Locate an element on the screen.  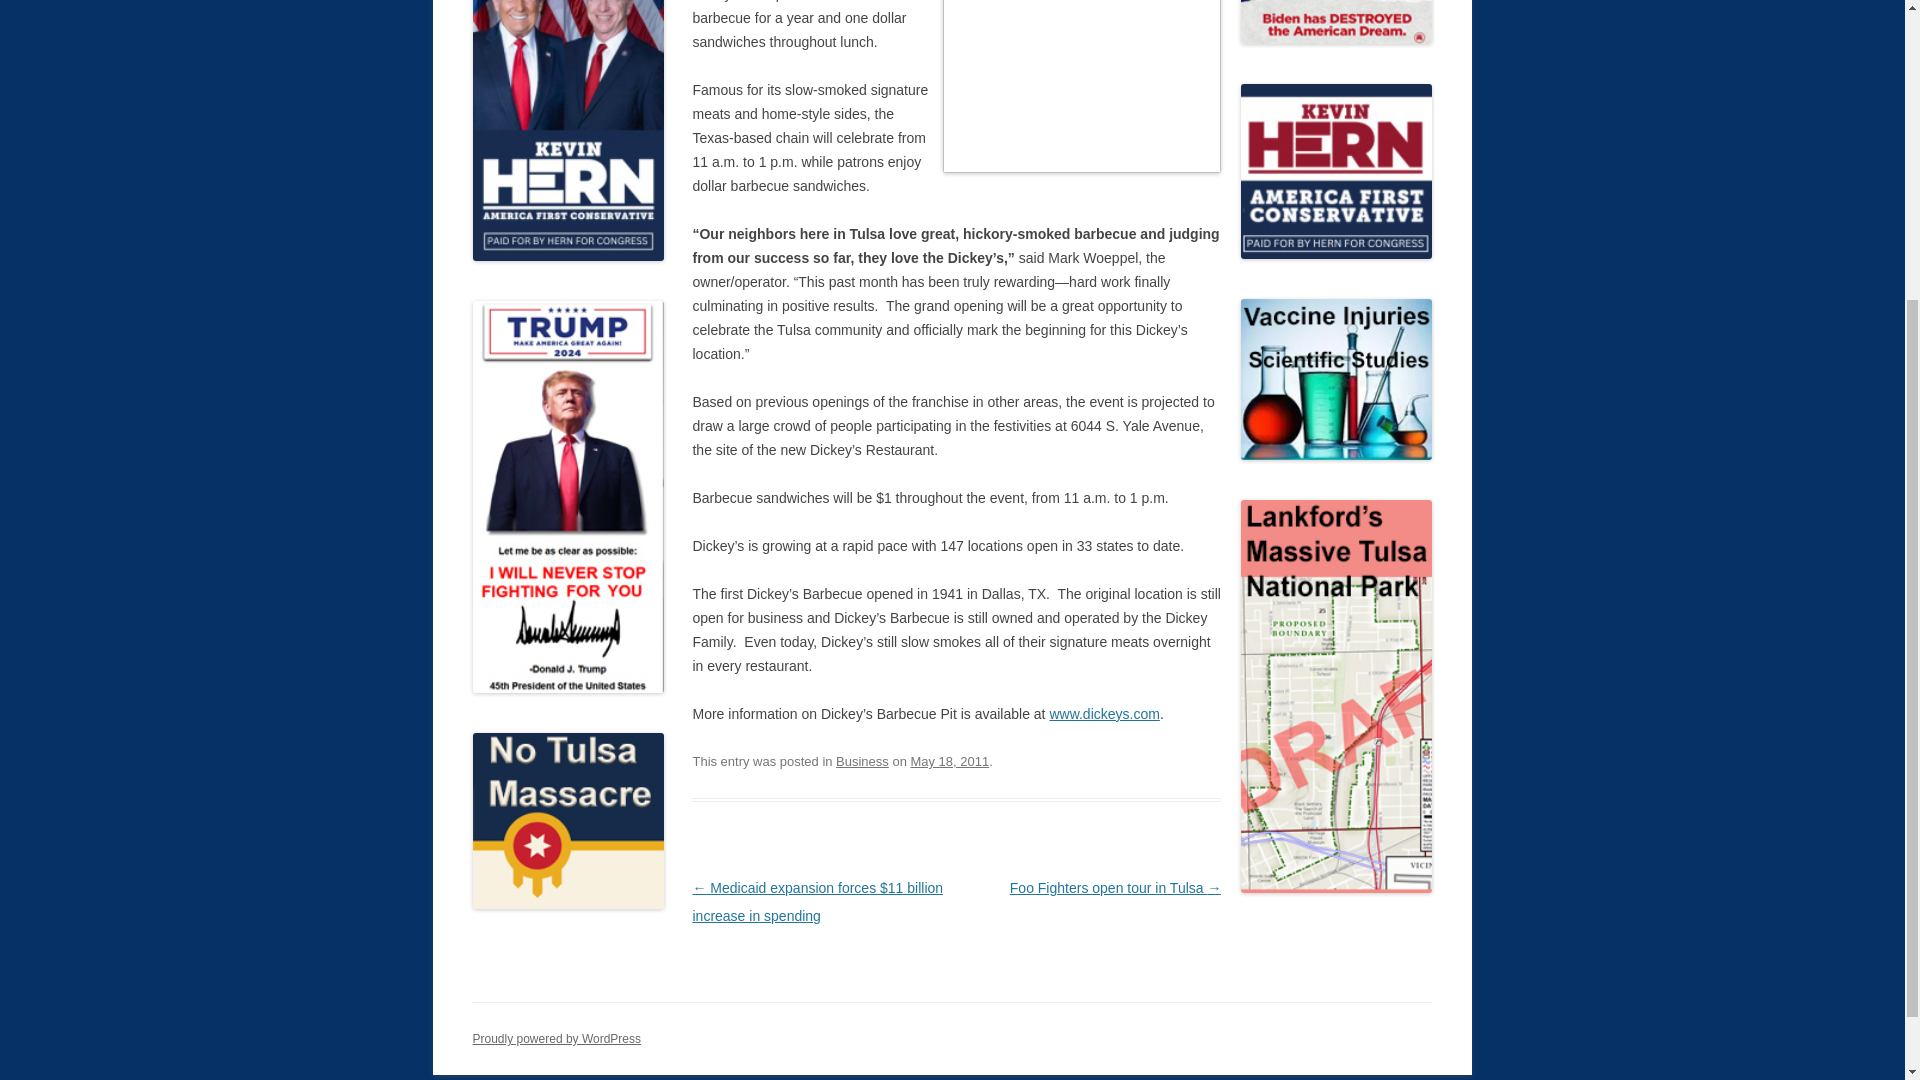
Proudly powered by WordPress is located at coordinates (556, 1039).